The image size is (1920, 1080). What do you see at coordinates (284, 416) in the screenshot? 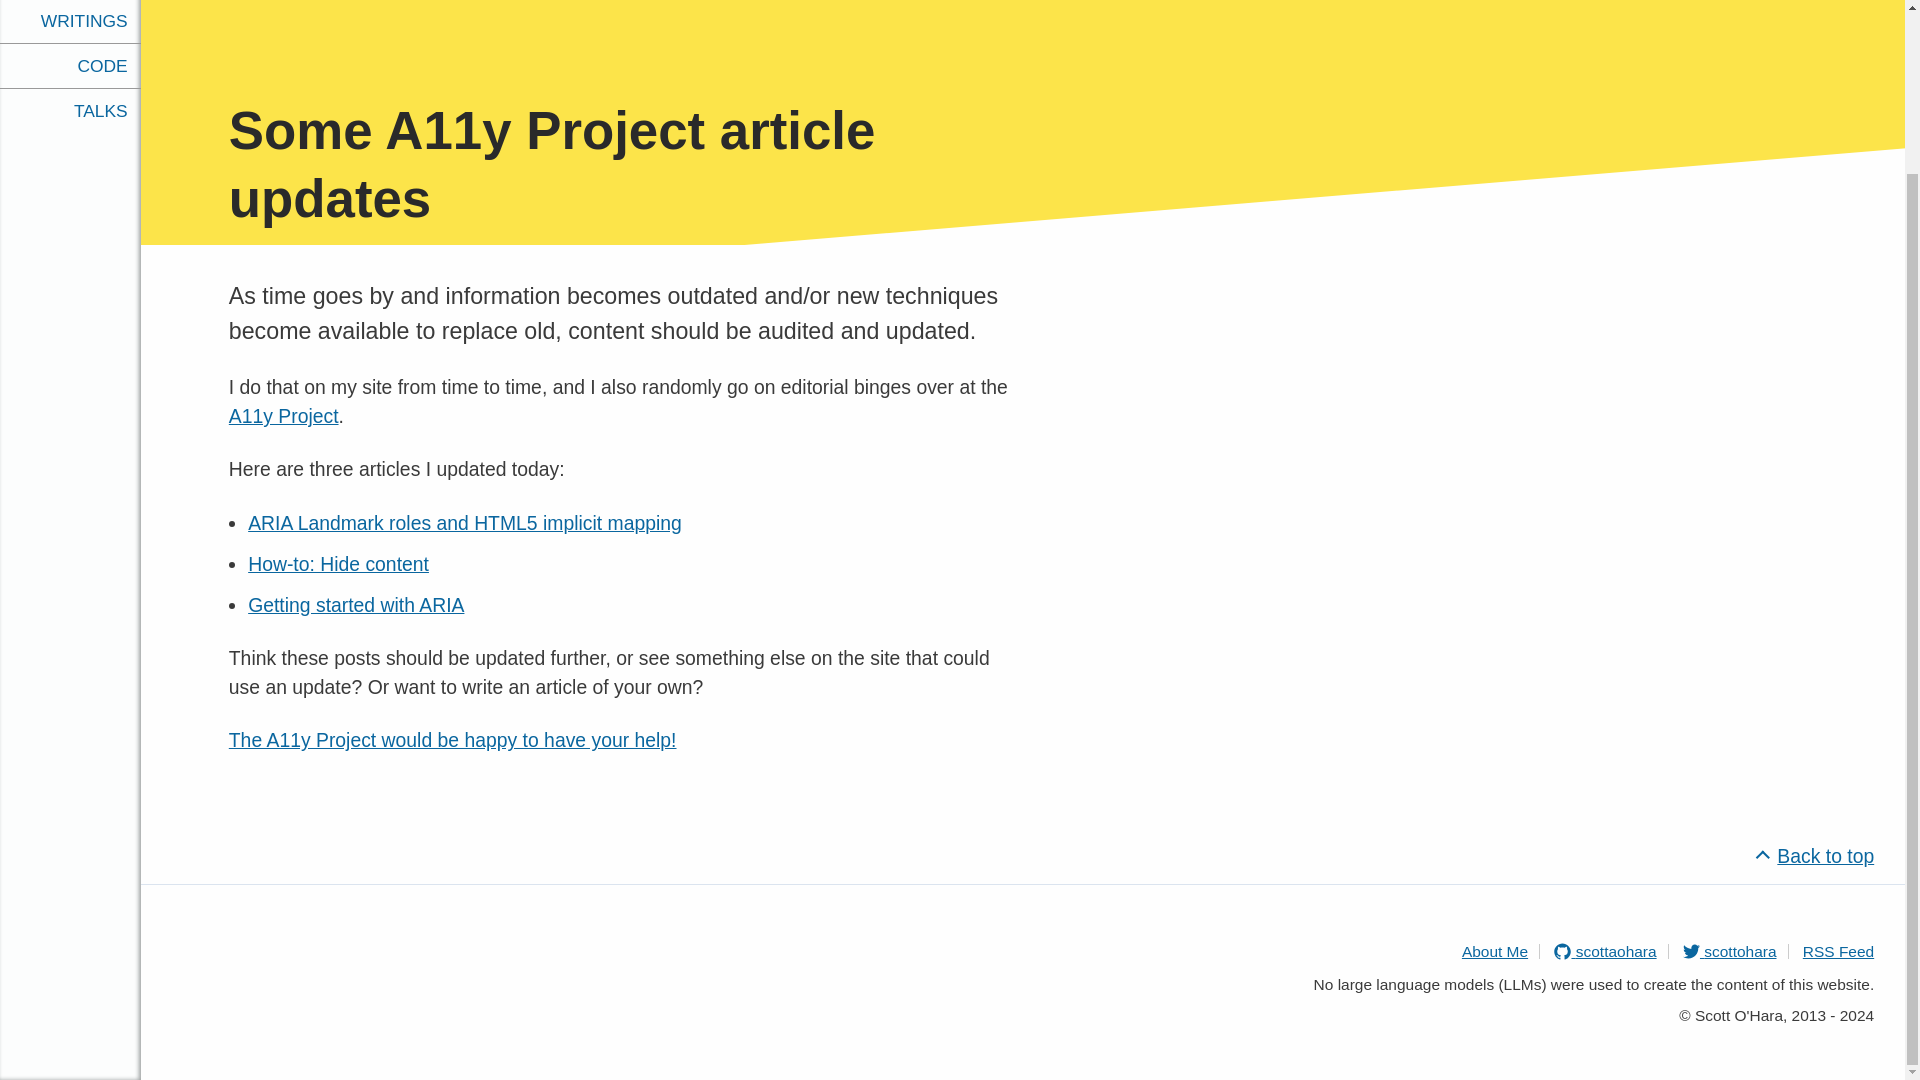
I see `A11y Project` at bounding box center [284, 416].